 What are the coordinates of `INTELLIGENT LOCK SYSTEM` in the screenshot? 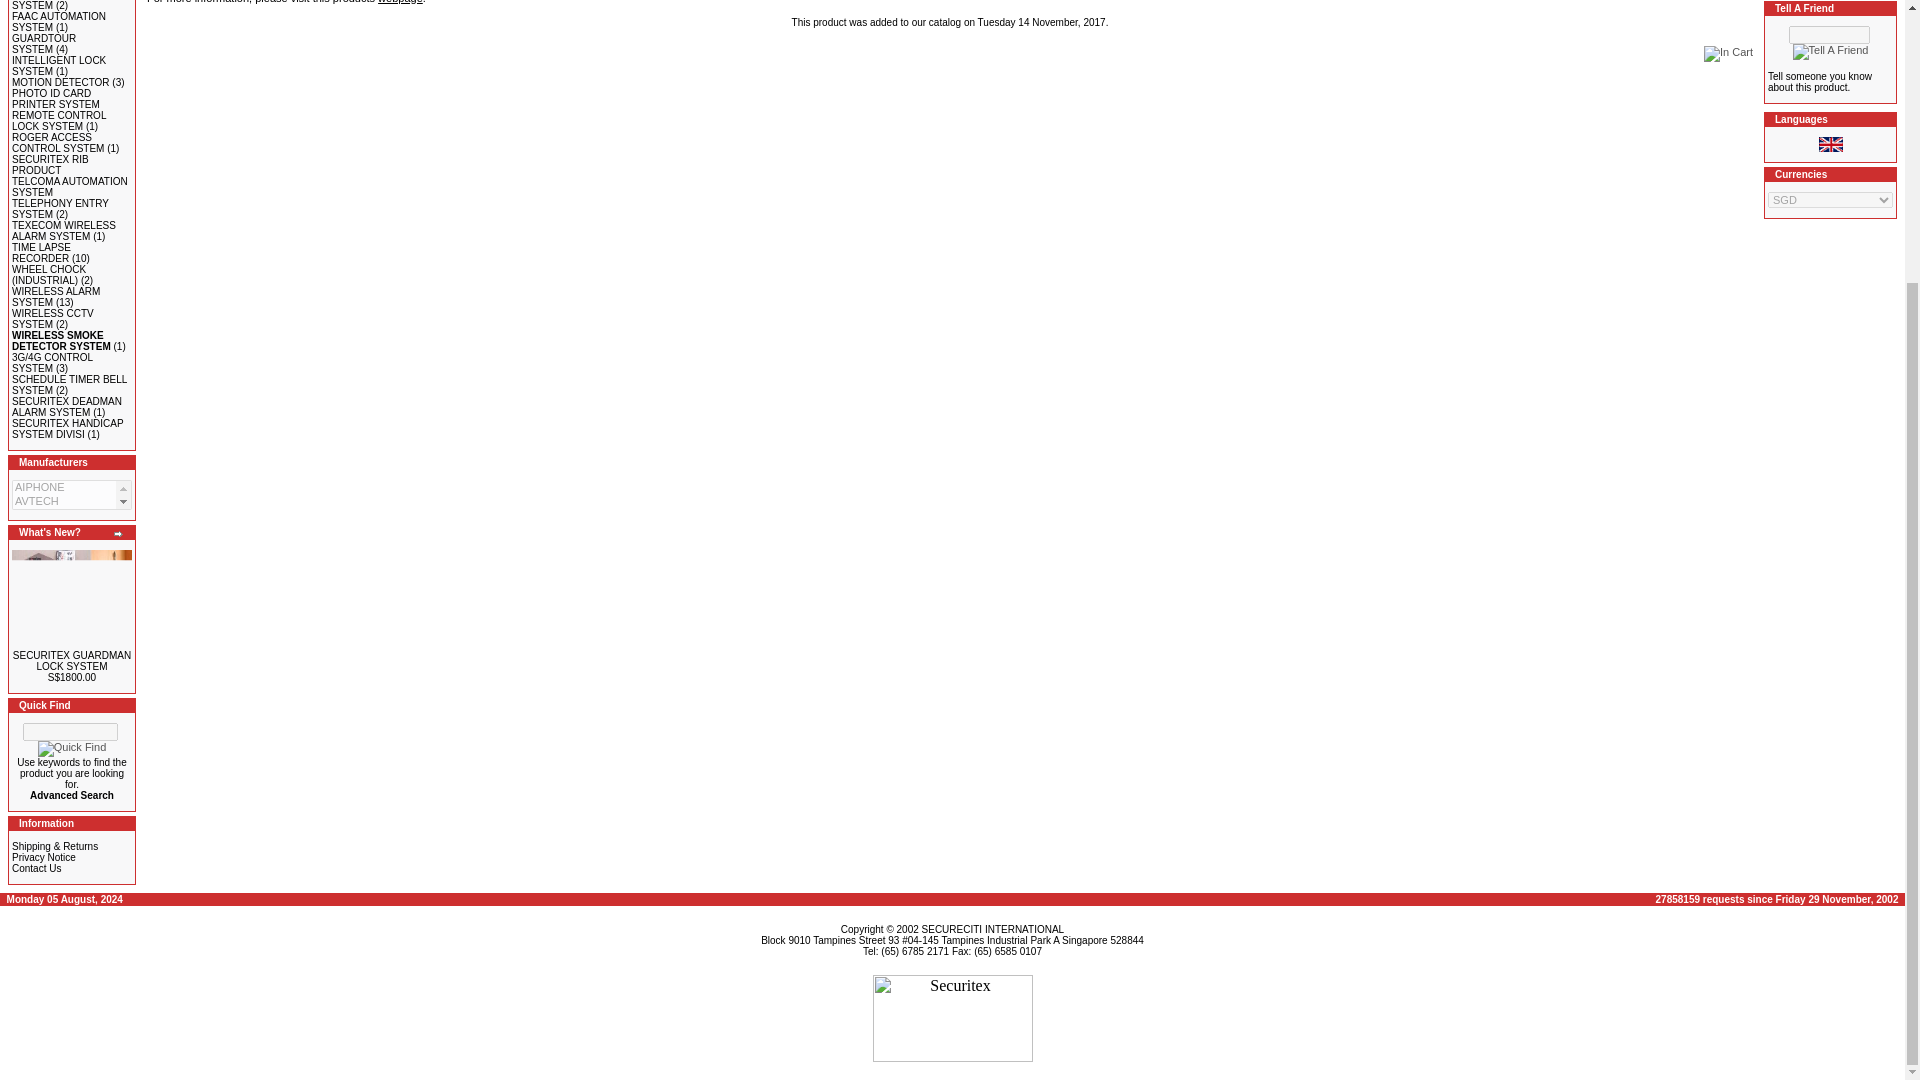 It's located at (58, 66).